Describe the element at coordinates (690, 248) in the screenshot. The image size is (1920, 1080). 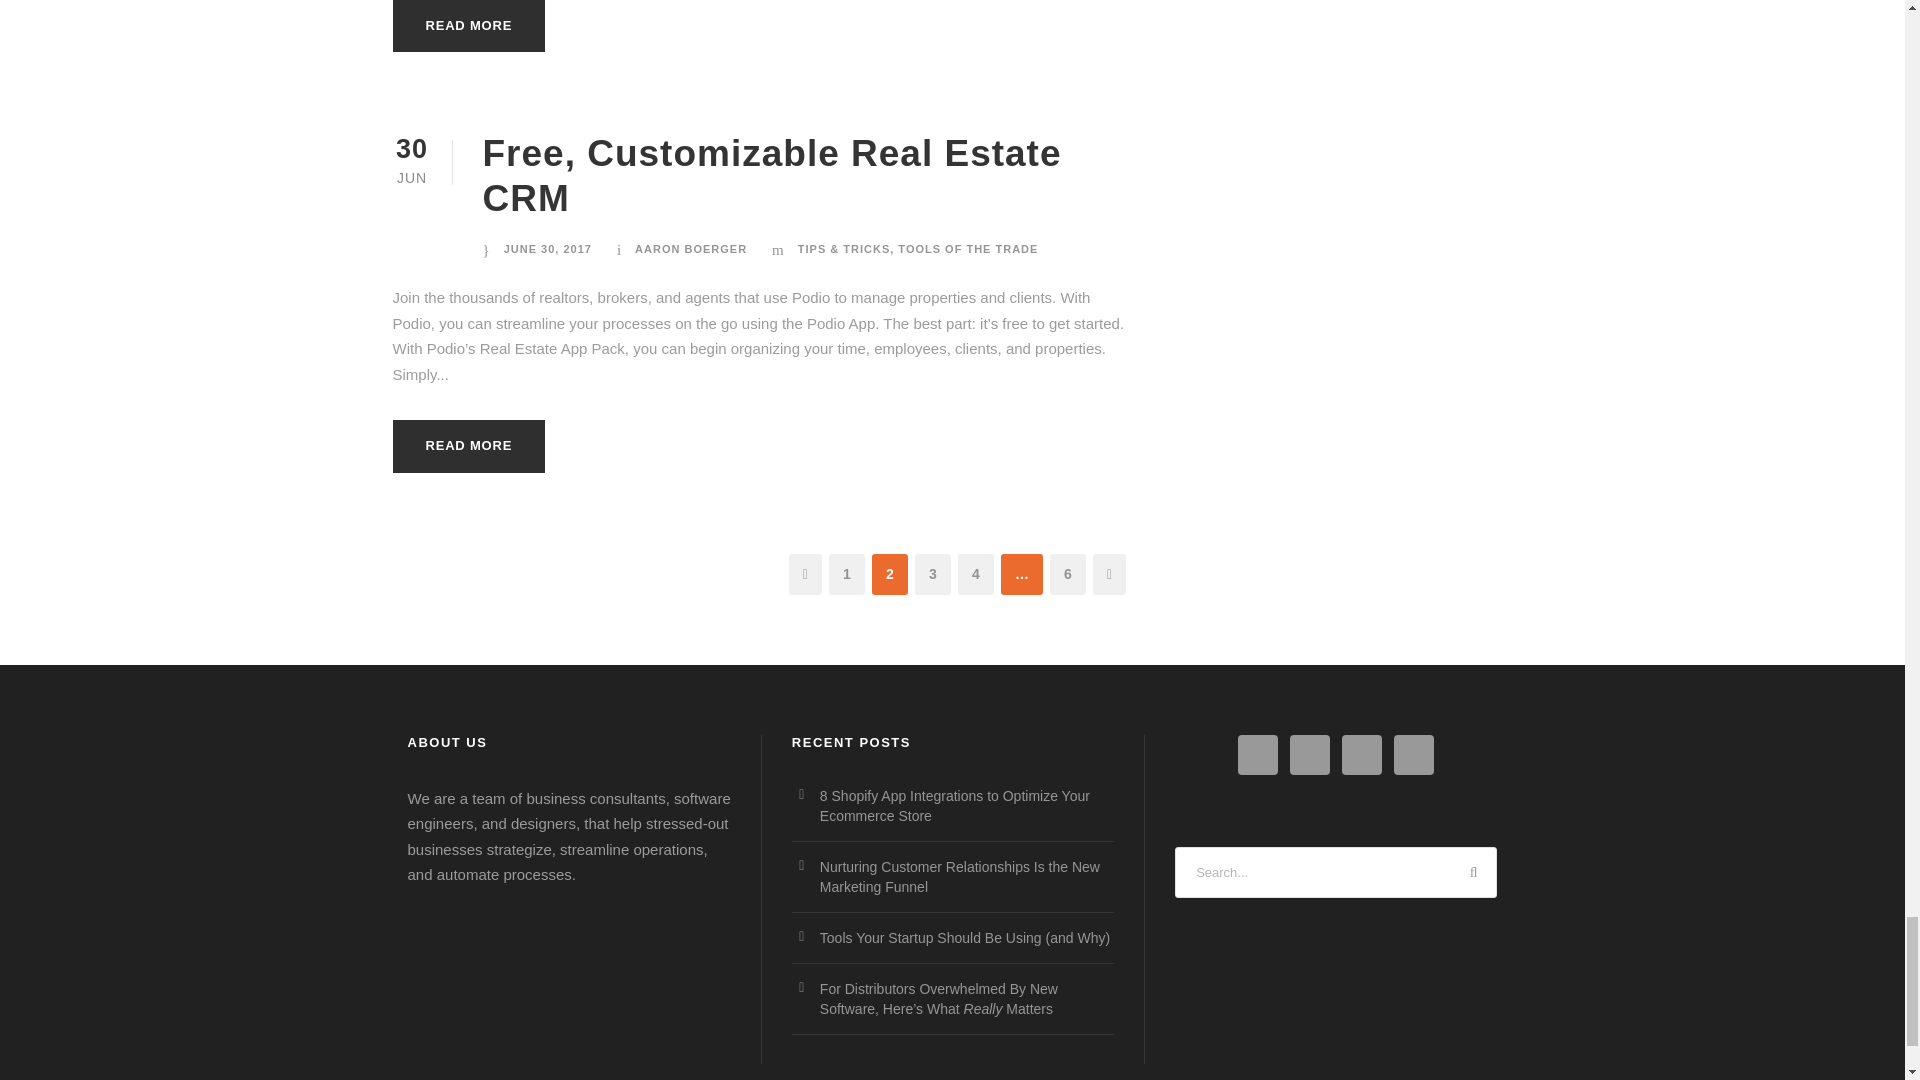
I see `Posts by Aaron Boerger` at that location.